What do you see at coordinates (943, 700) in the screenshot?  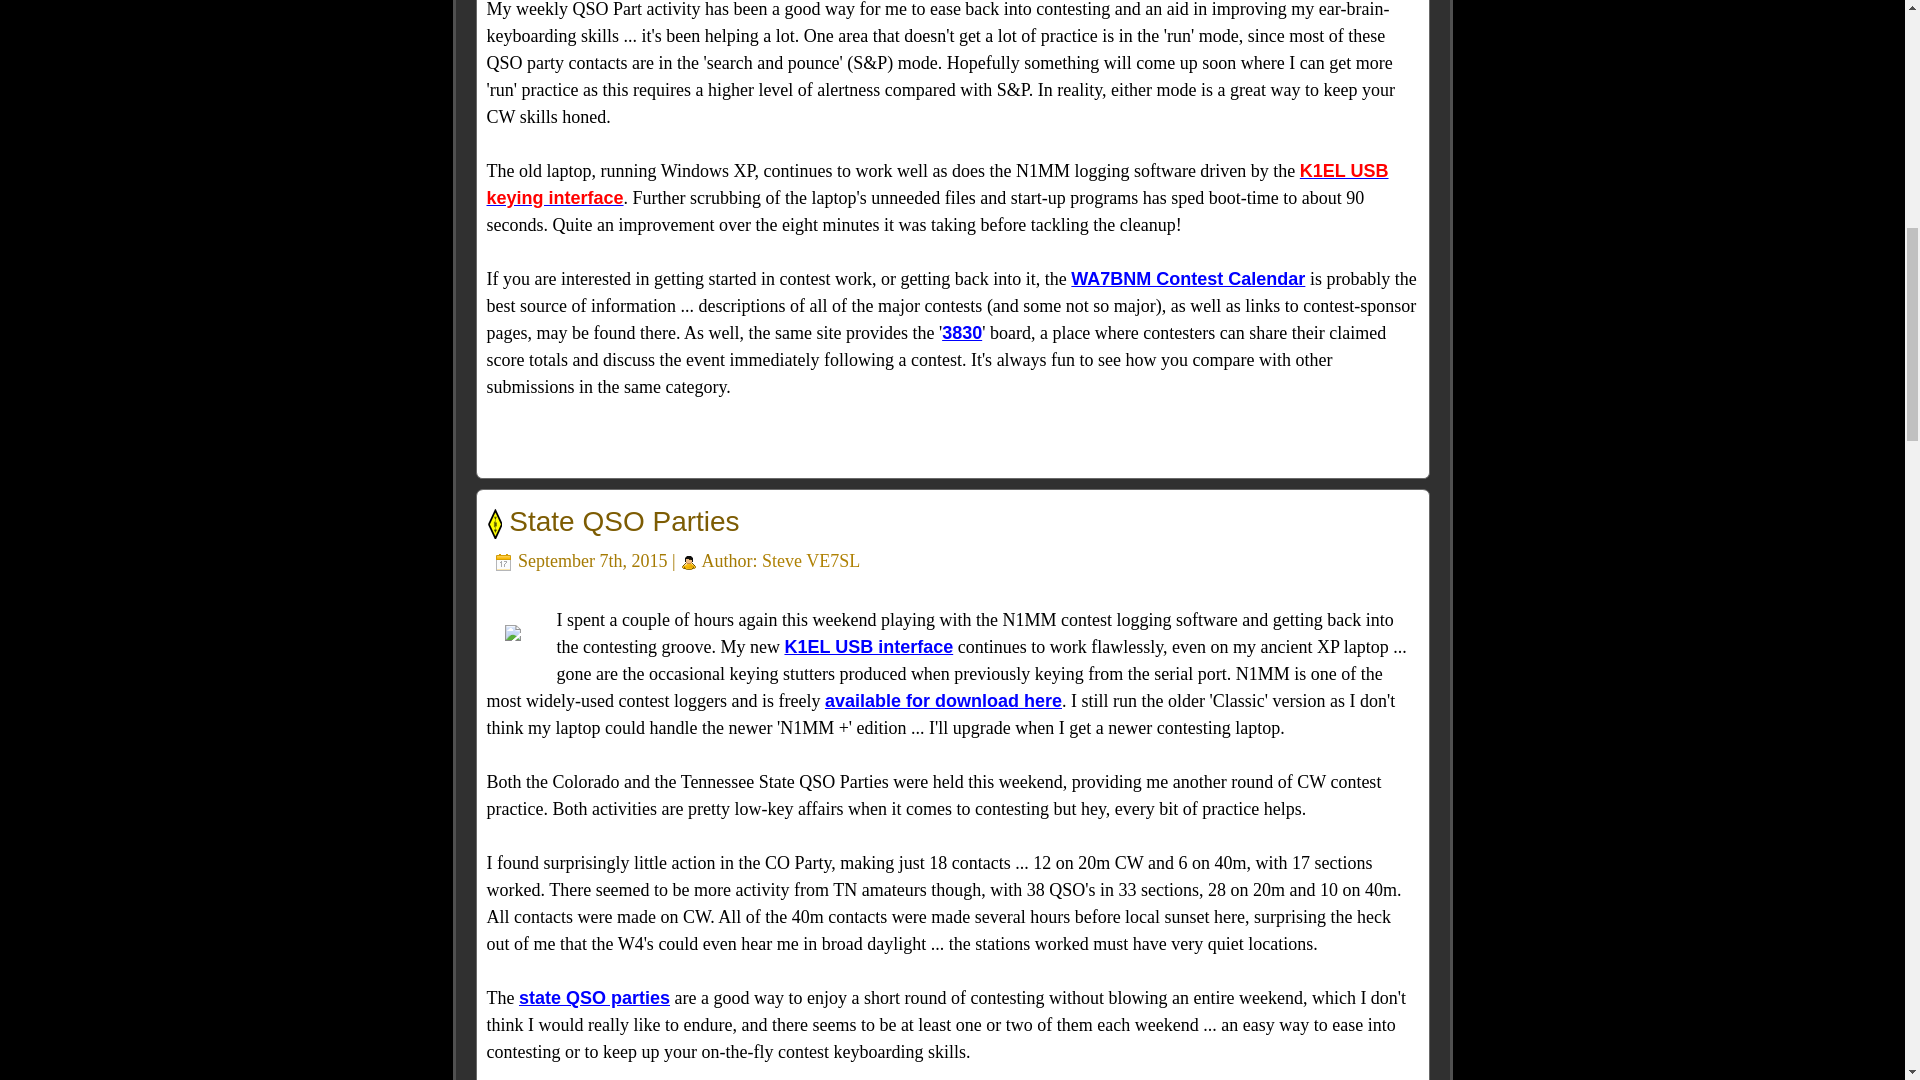 I see `available for download here` at bounding box center [943, 700].